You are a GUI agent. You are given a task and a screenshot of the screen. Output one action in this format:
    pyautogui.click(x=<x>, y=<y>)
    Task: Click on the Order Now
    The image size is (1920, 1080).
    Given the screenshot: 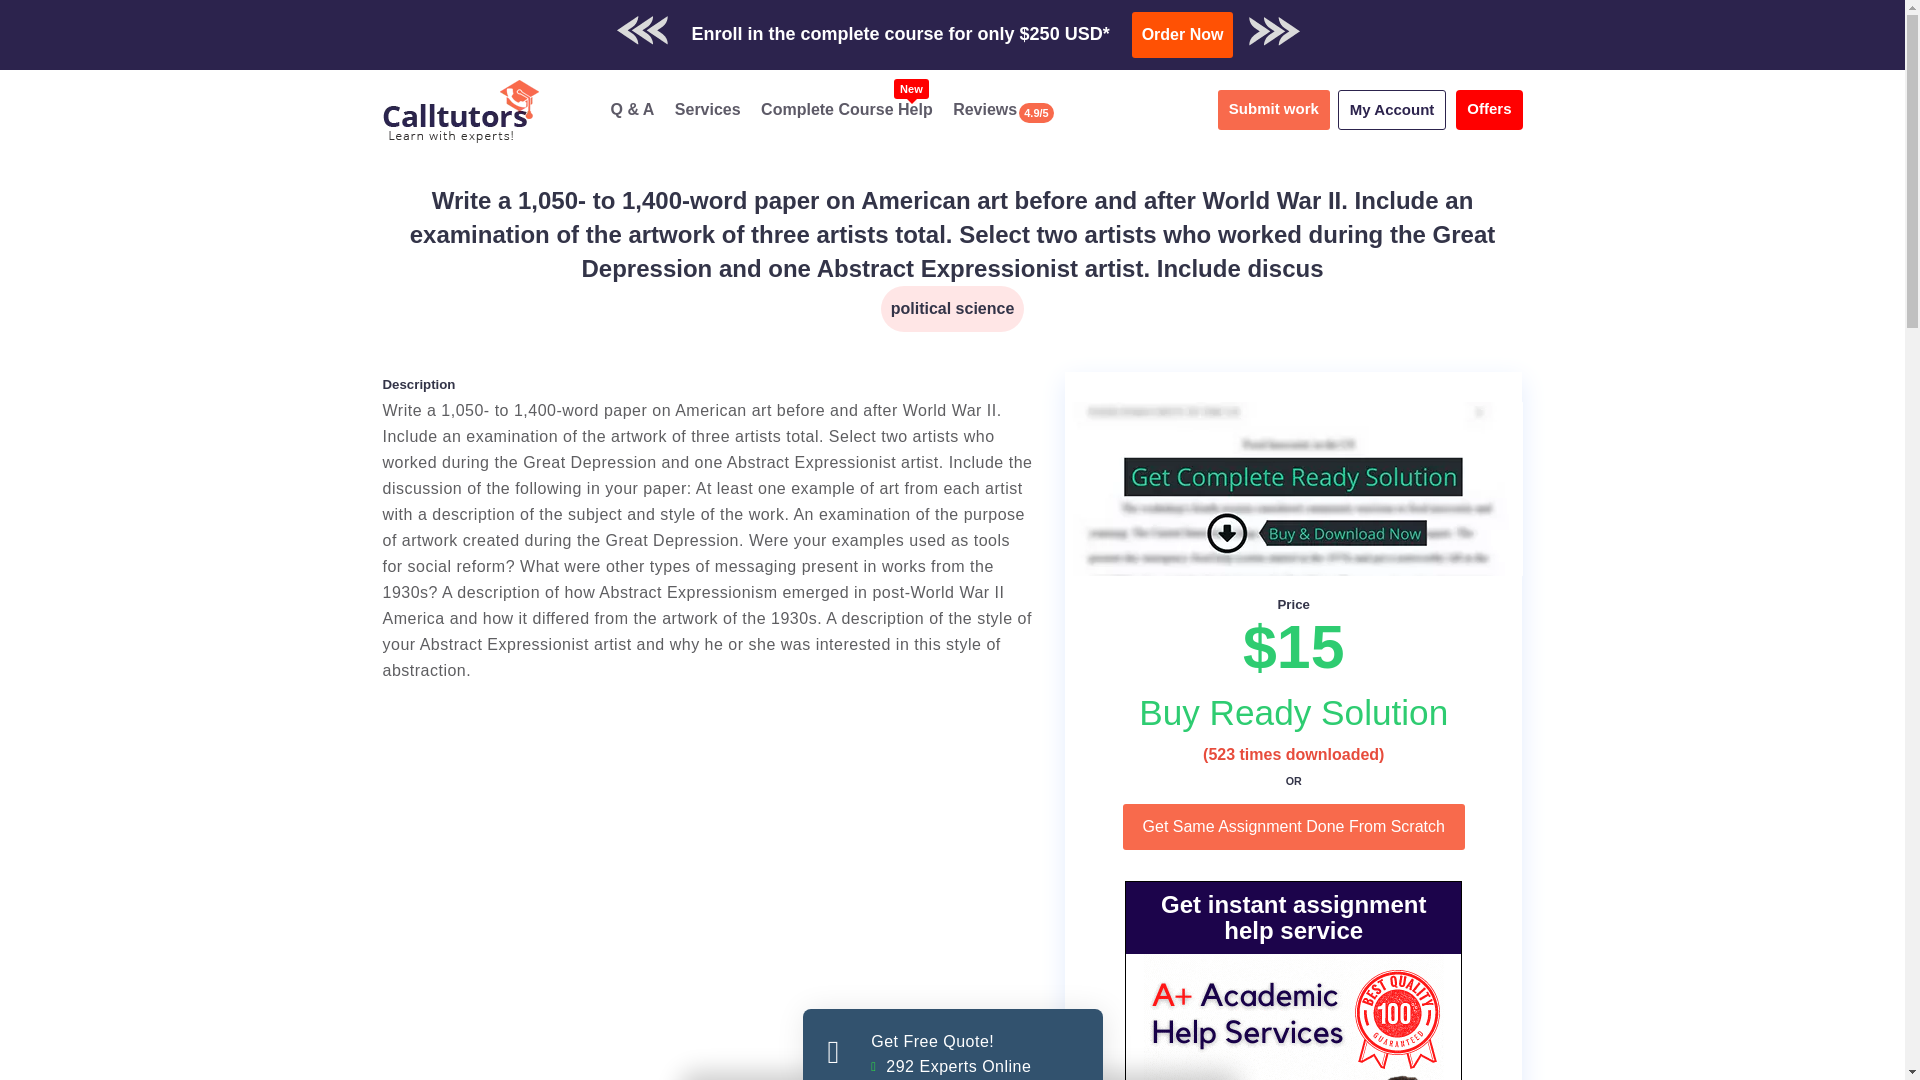 What is the action you would take?
    pyautogui.click(x=1392, y=109)
    